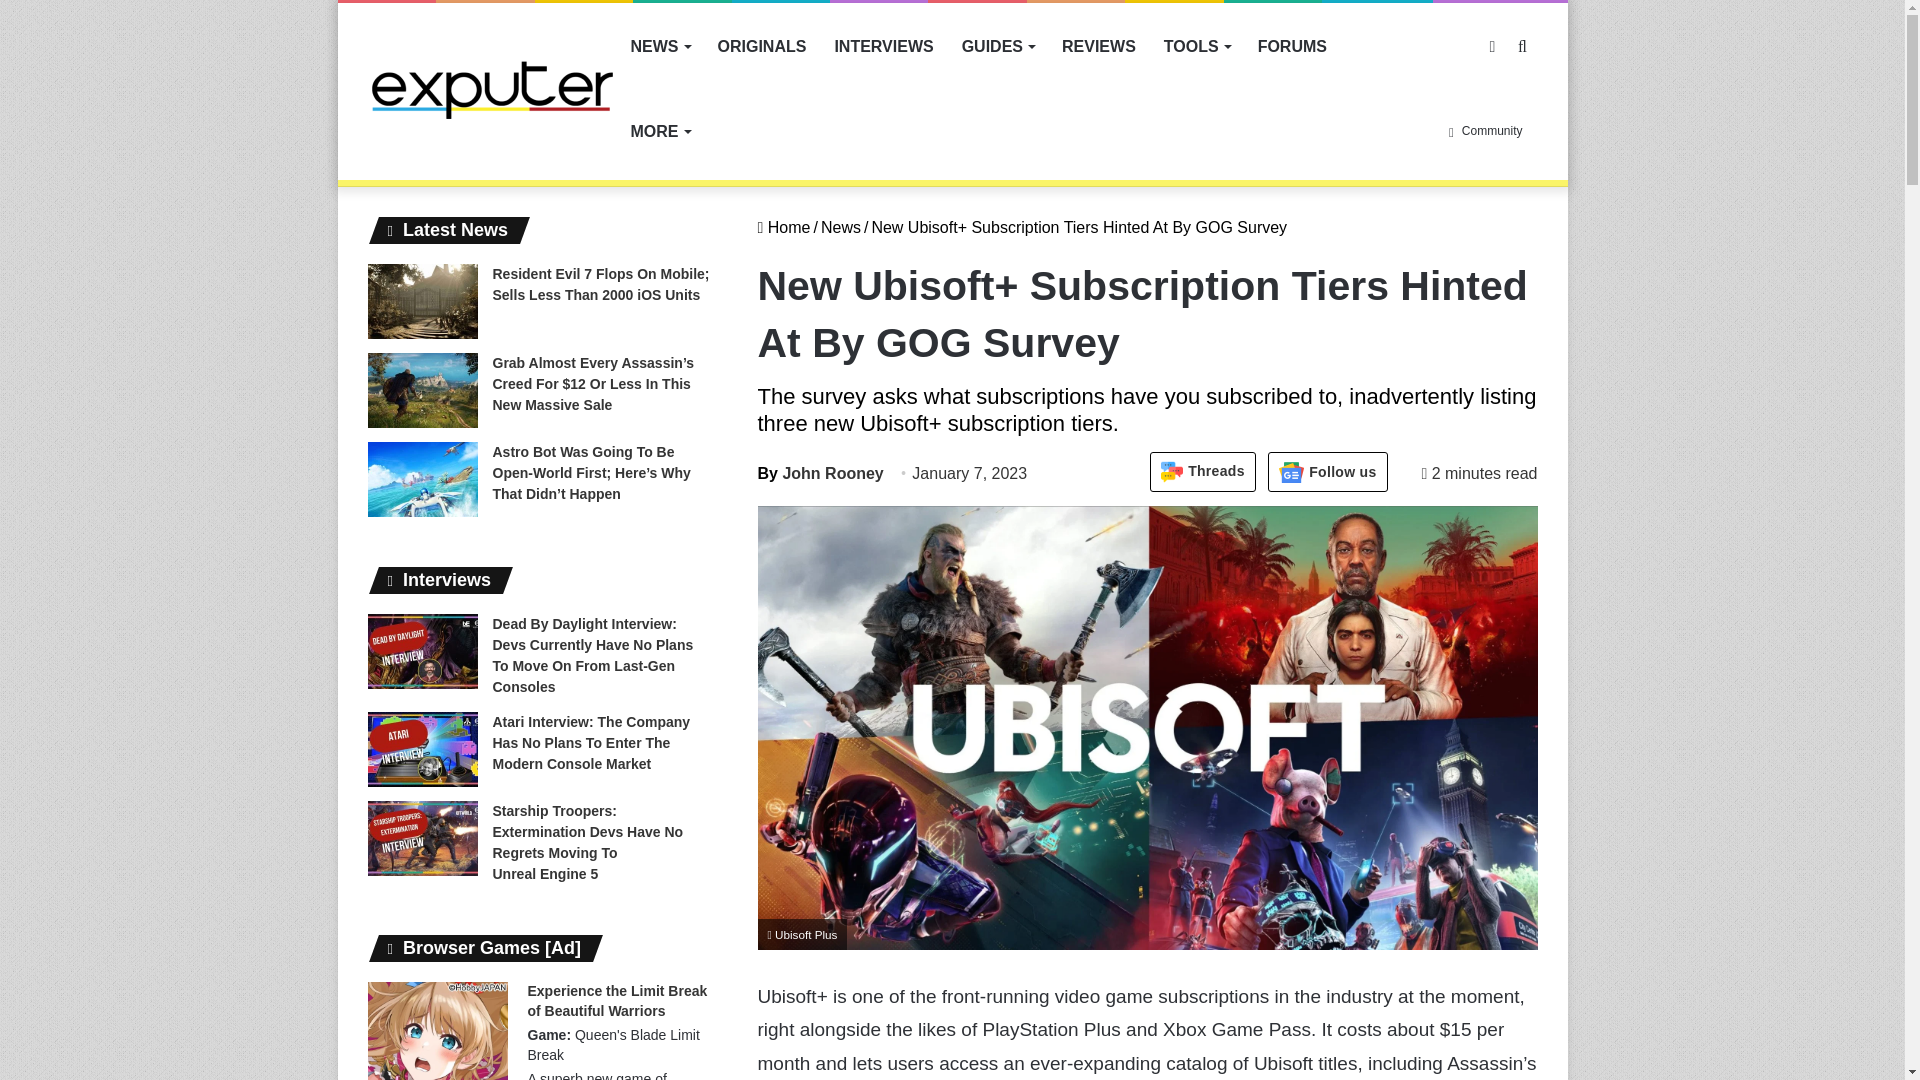  What do you see at coordinates (1099, 46) in the screenshot?
I see `REVIEWS` at bounding box center [1099, 46].